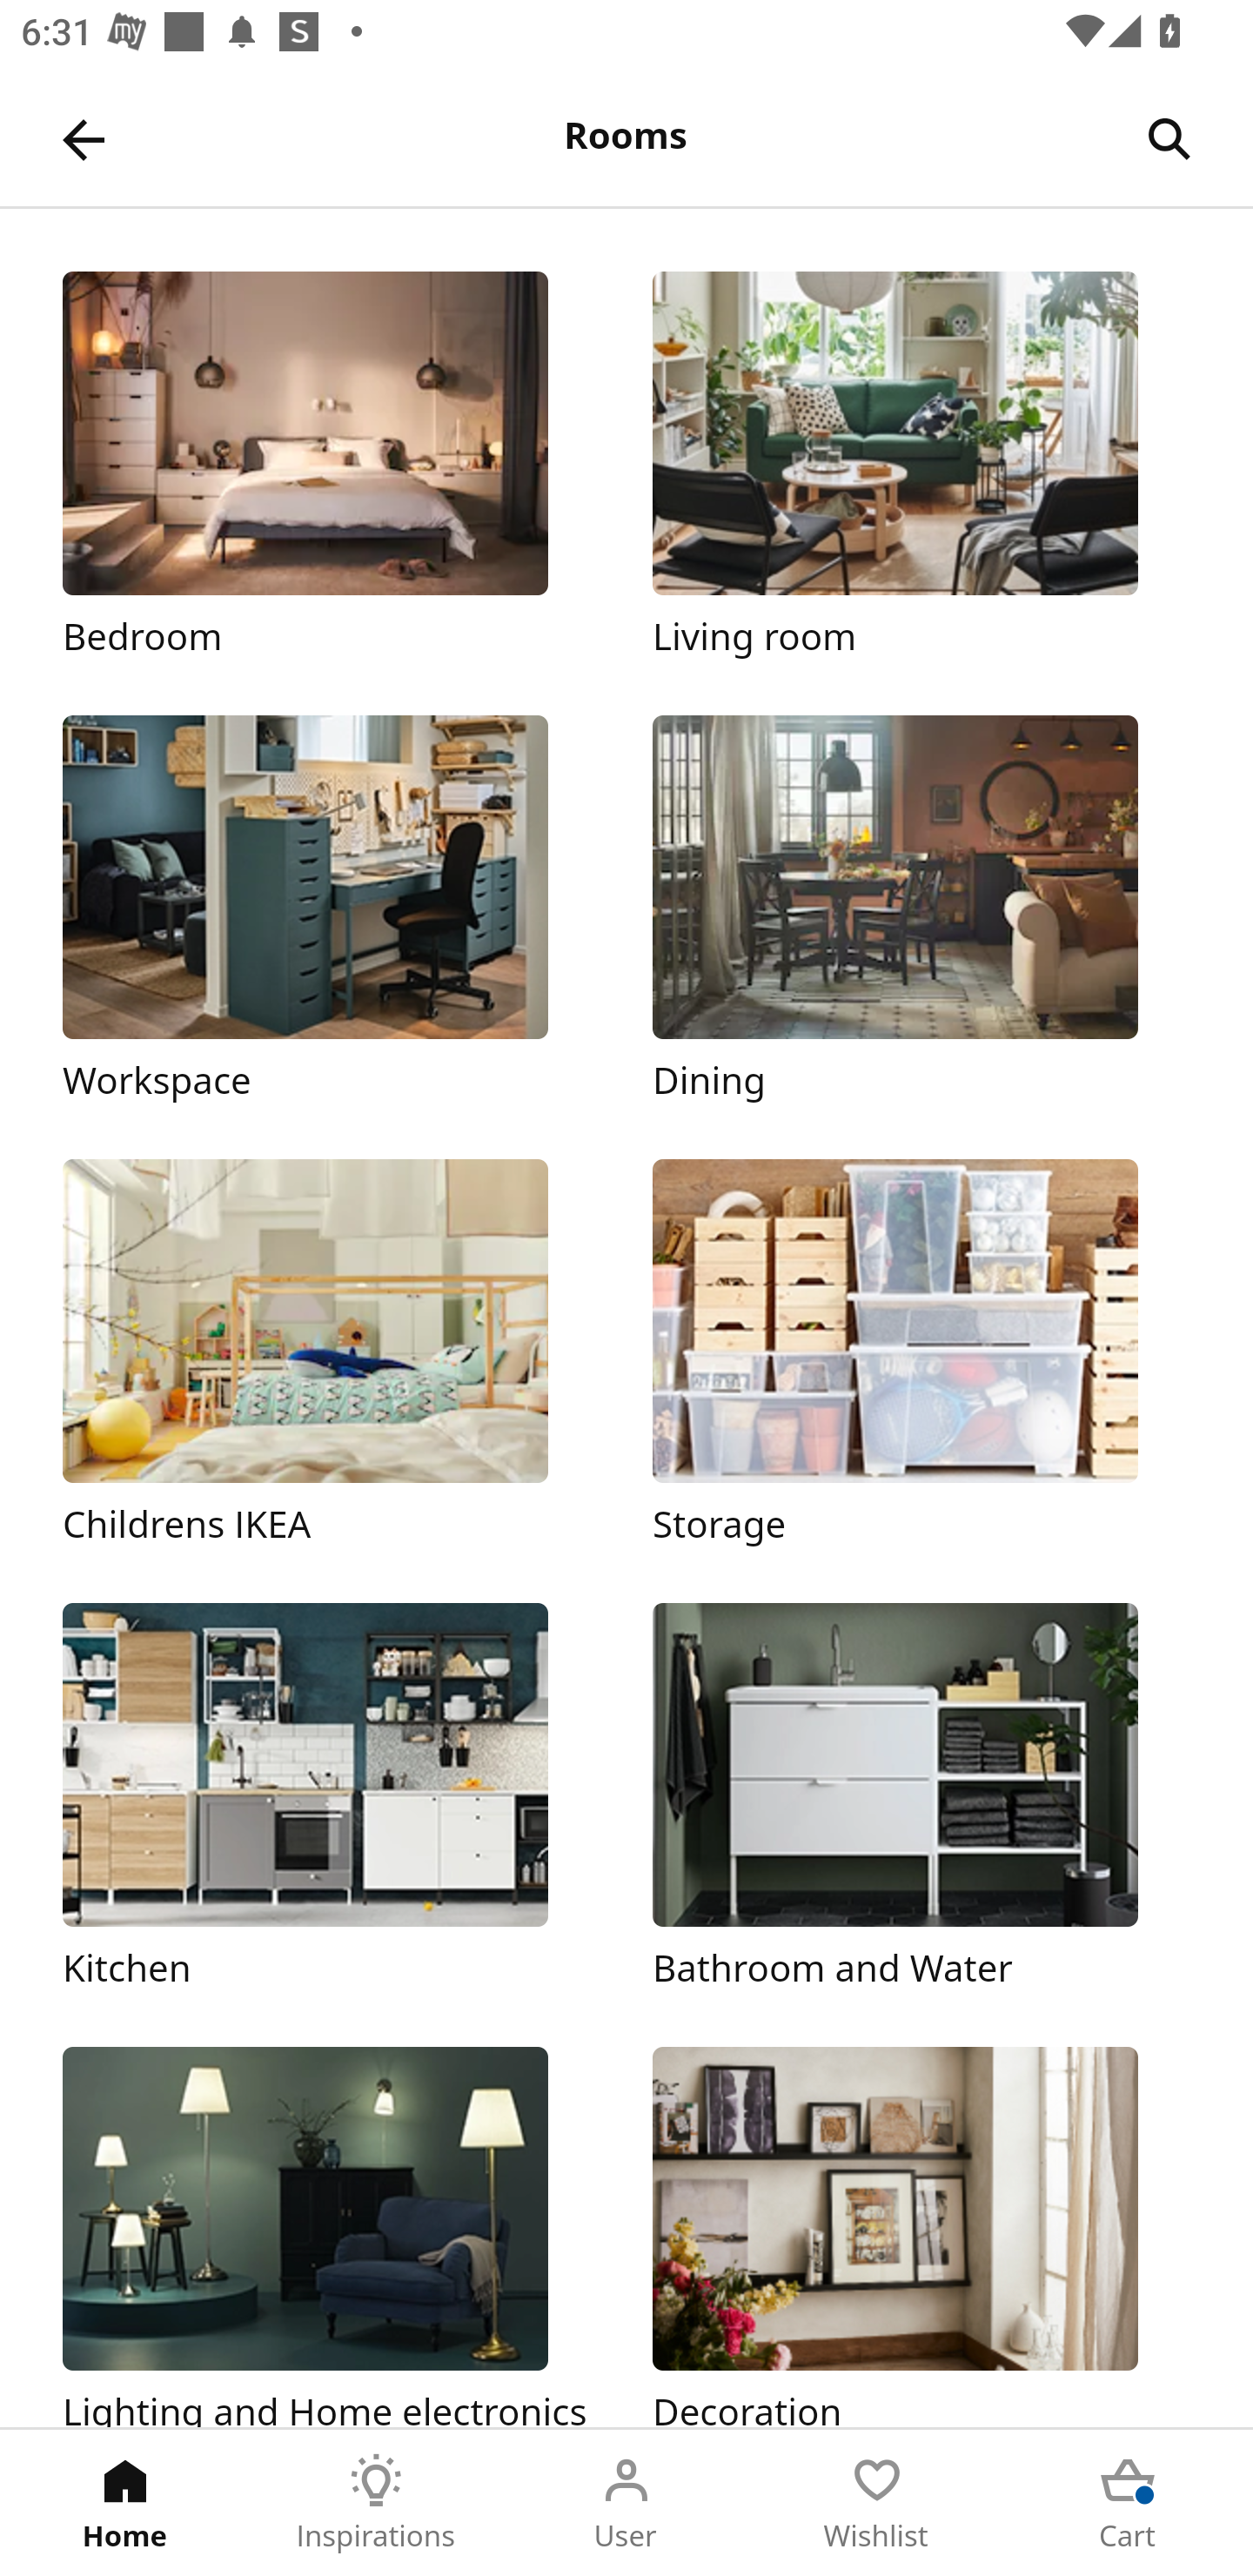 The height and width of the screenshot is (2576, 1253). Describe the element at coordinates (331, 2237) in the screenshot. I see `Lighting and Home electronics` at that location.